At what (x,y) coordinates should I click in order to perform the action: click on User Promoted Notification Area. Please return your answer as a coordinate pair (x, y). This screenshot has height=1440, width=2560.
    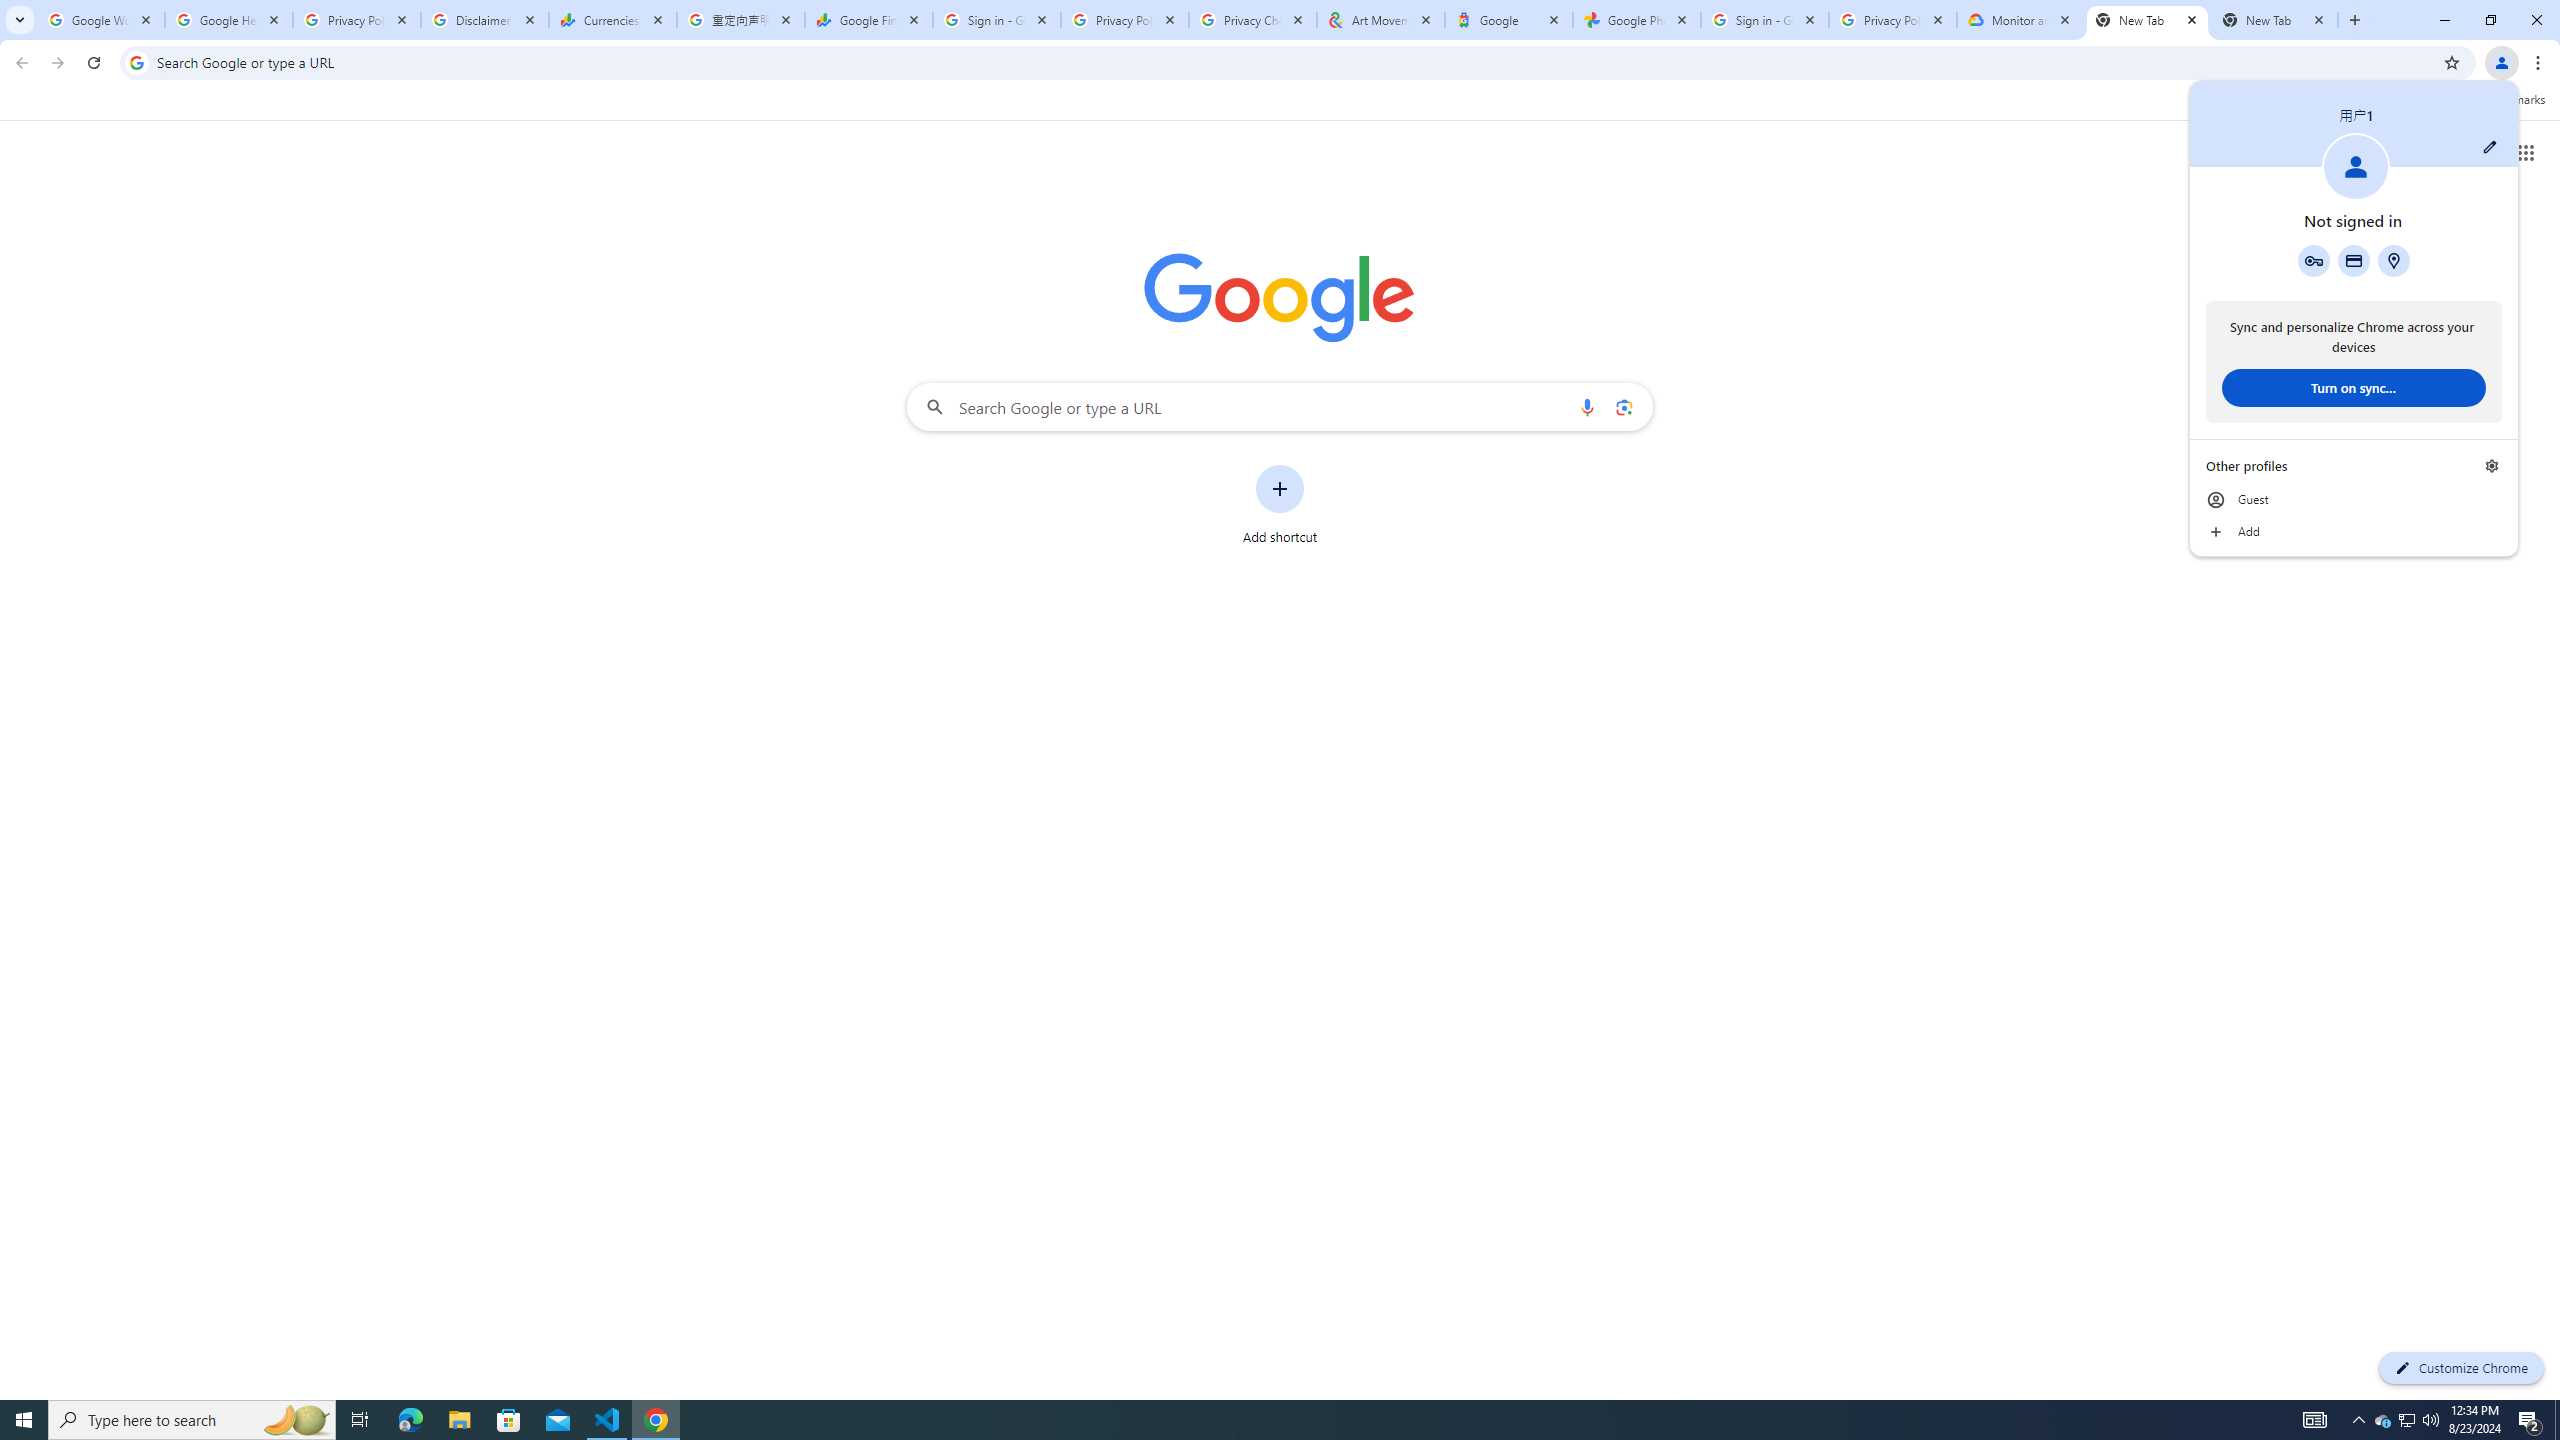
    Looking at the image, I should click on (1622, 406).